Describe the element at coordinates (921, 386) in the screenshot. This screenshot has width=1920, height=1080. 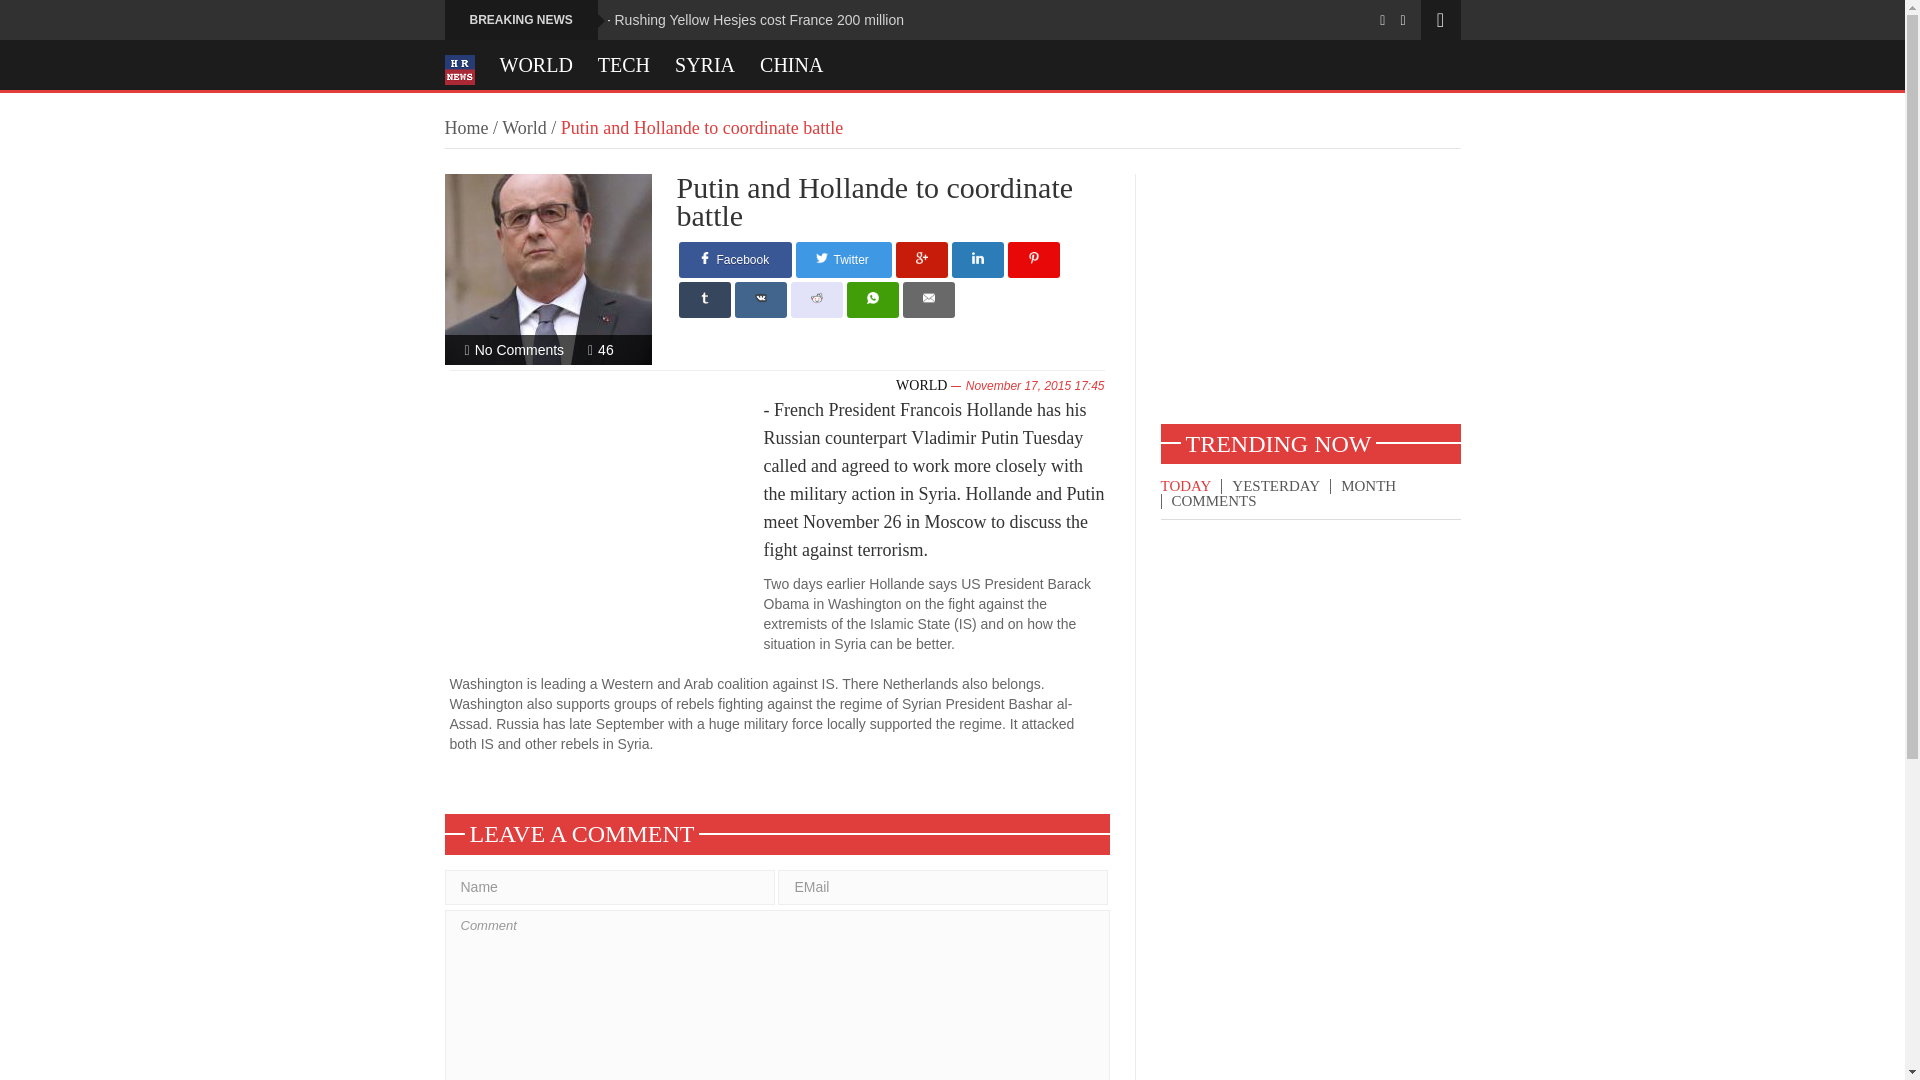
I see `WORLD` at that location.